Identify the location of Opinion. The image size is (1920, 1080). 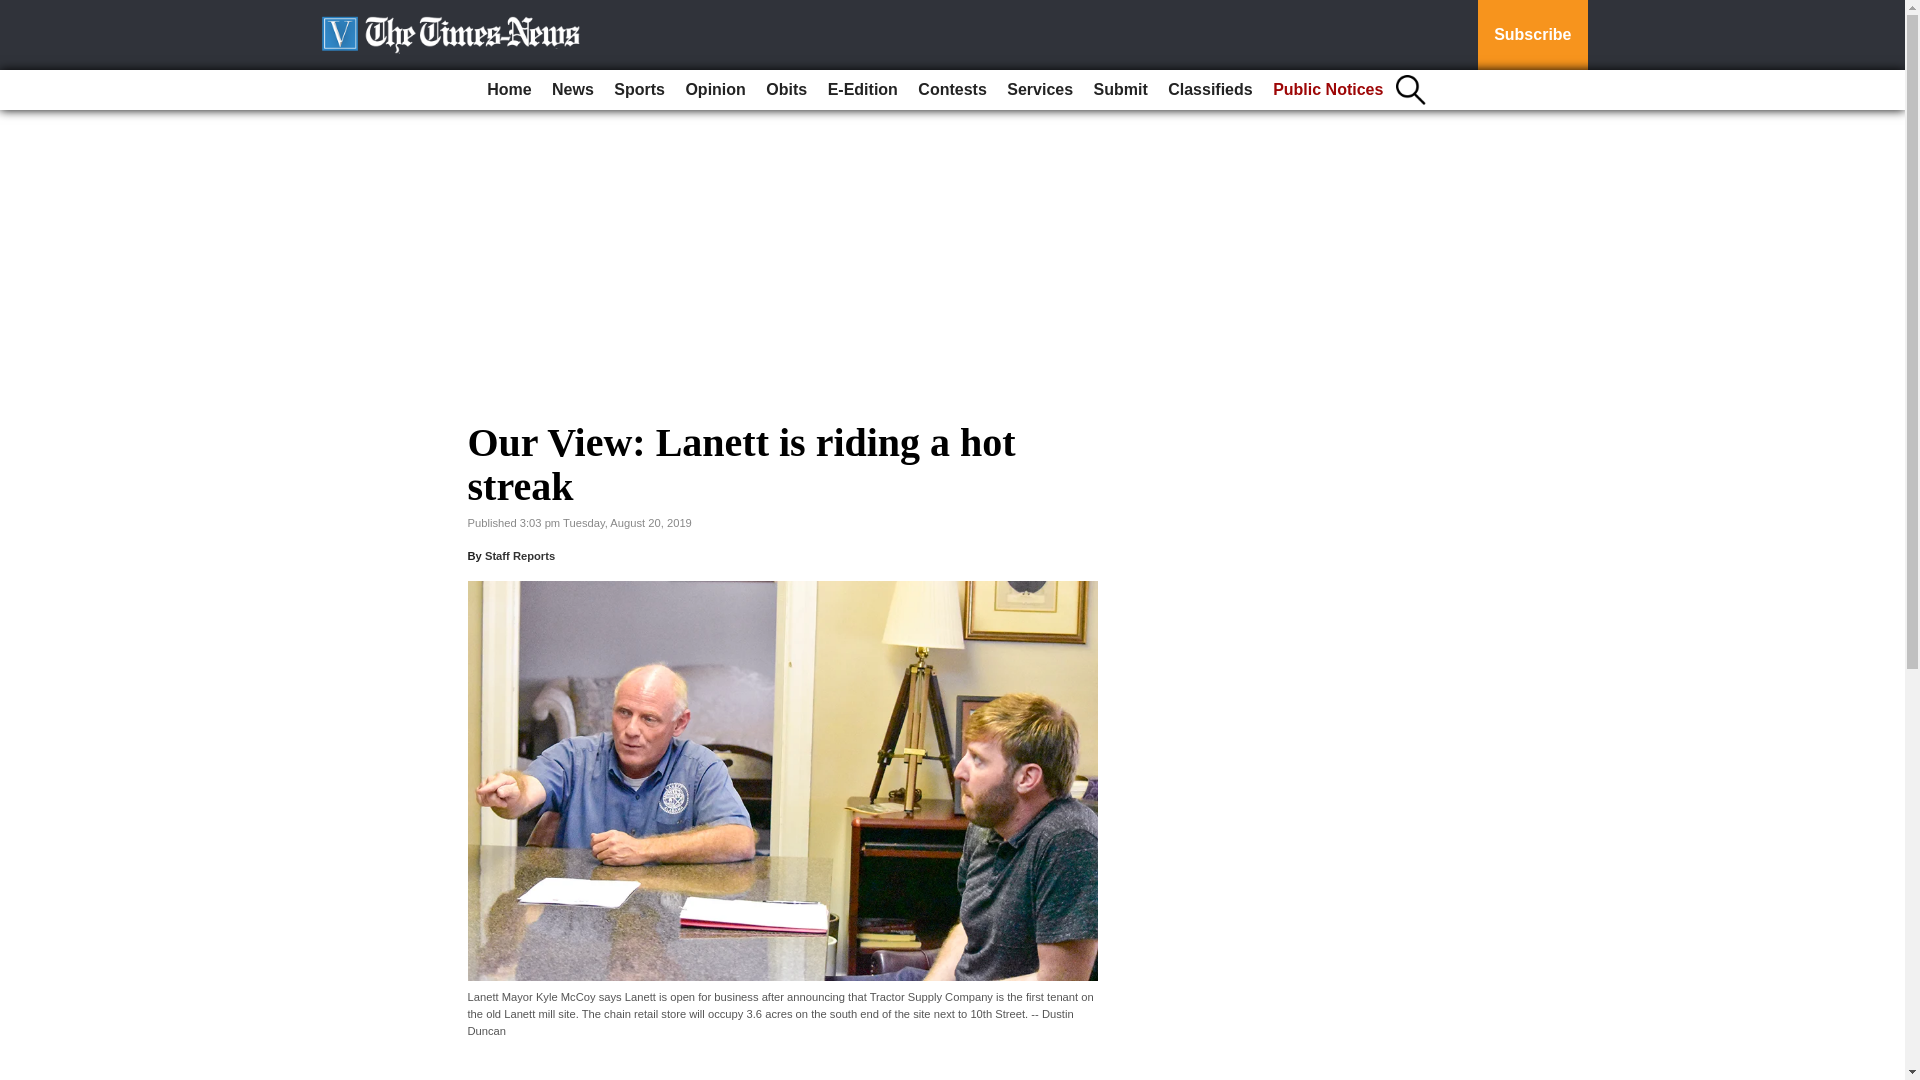
(714, 90).